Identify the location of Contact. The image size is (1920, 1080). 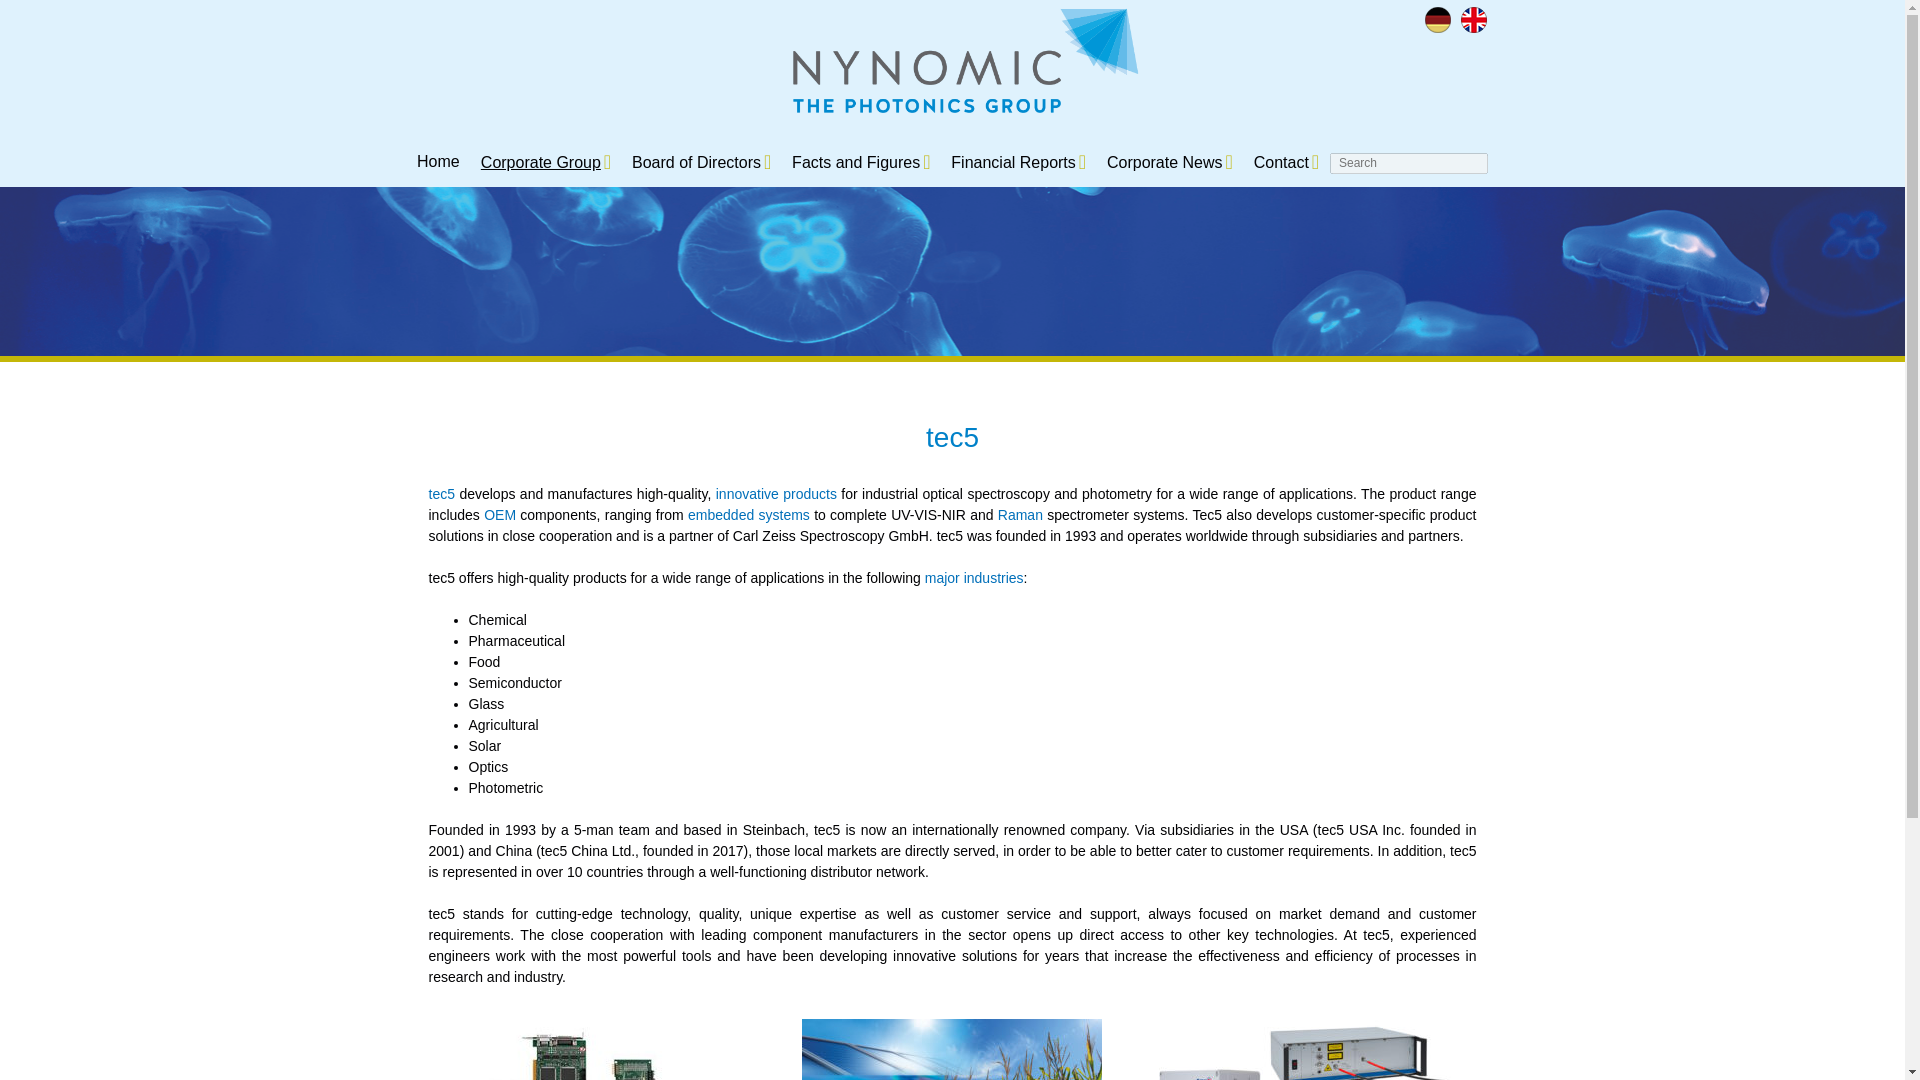
(1281, 162).